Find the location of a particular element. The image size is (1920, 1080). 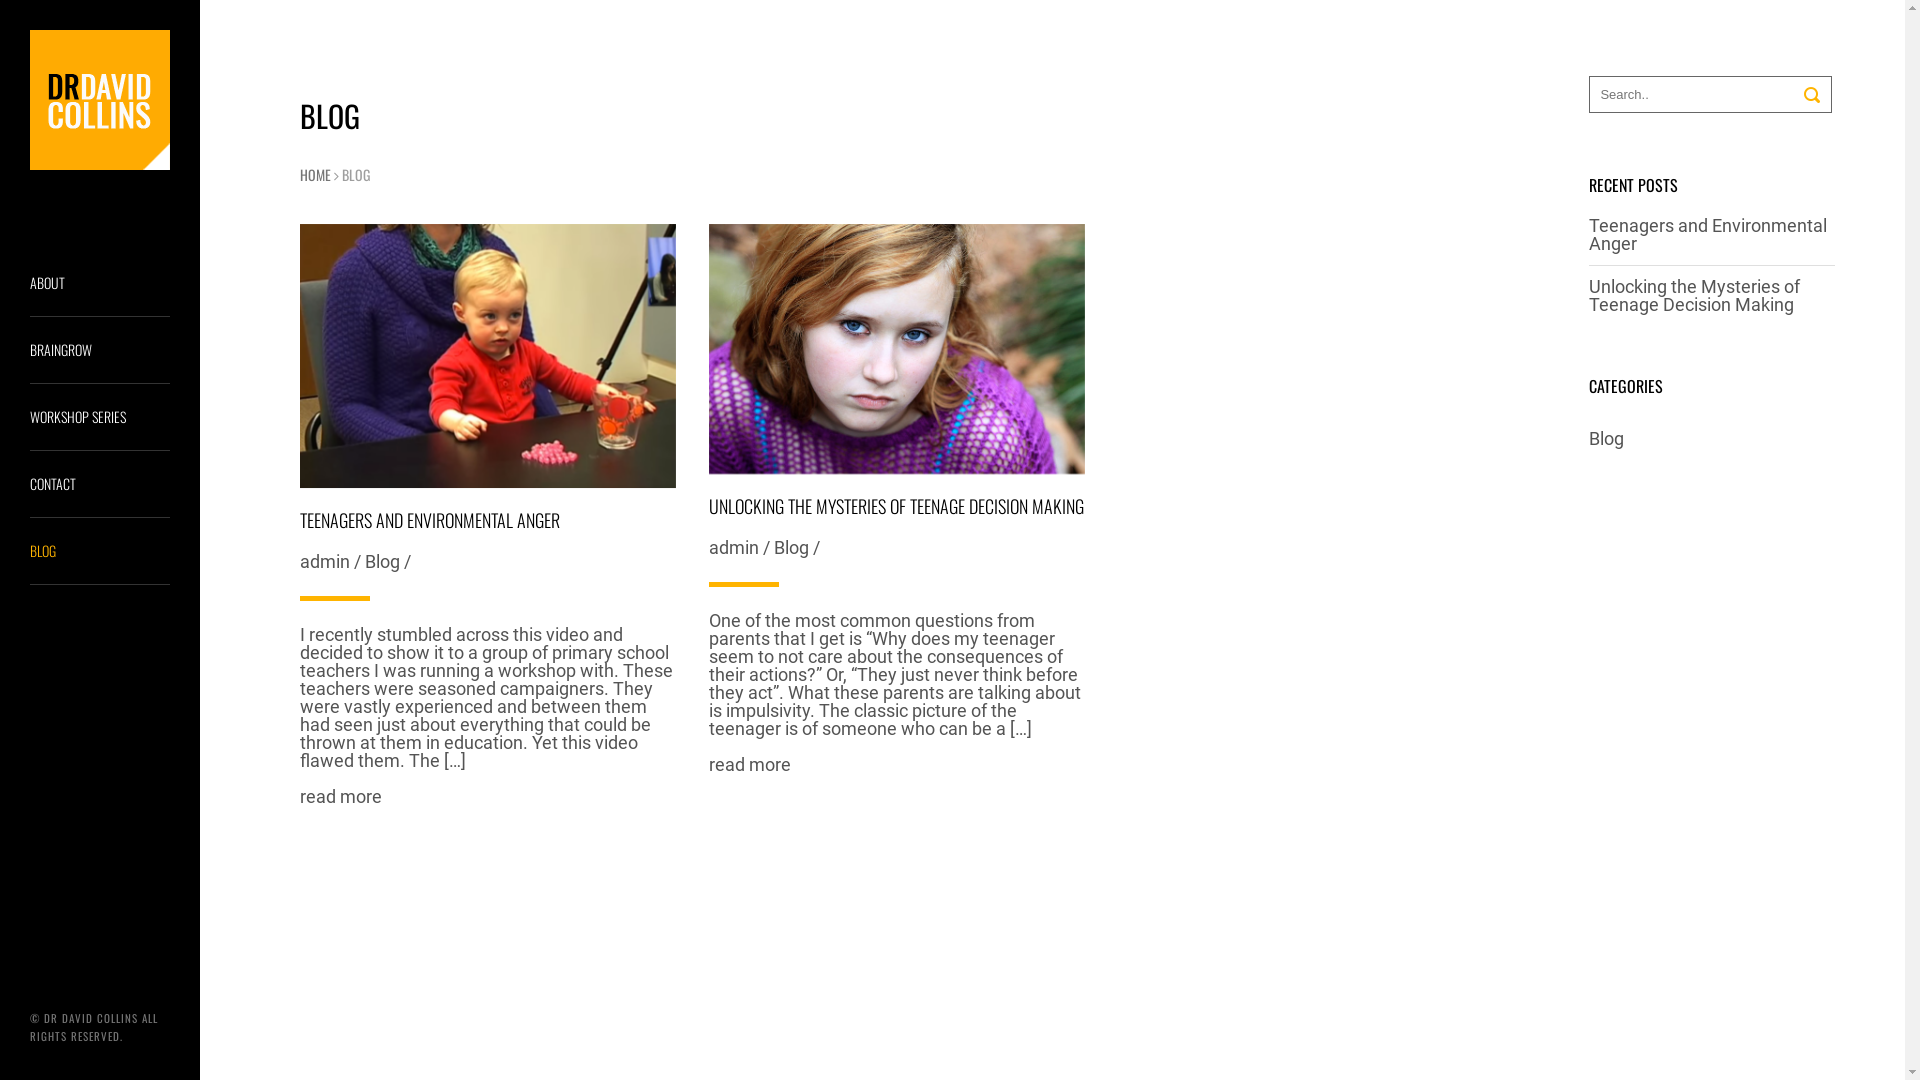

HOME is located at coordinates (316, 174).